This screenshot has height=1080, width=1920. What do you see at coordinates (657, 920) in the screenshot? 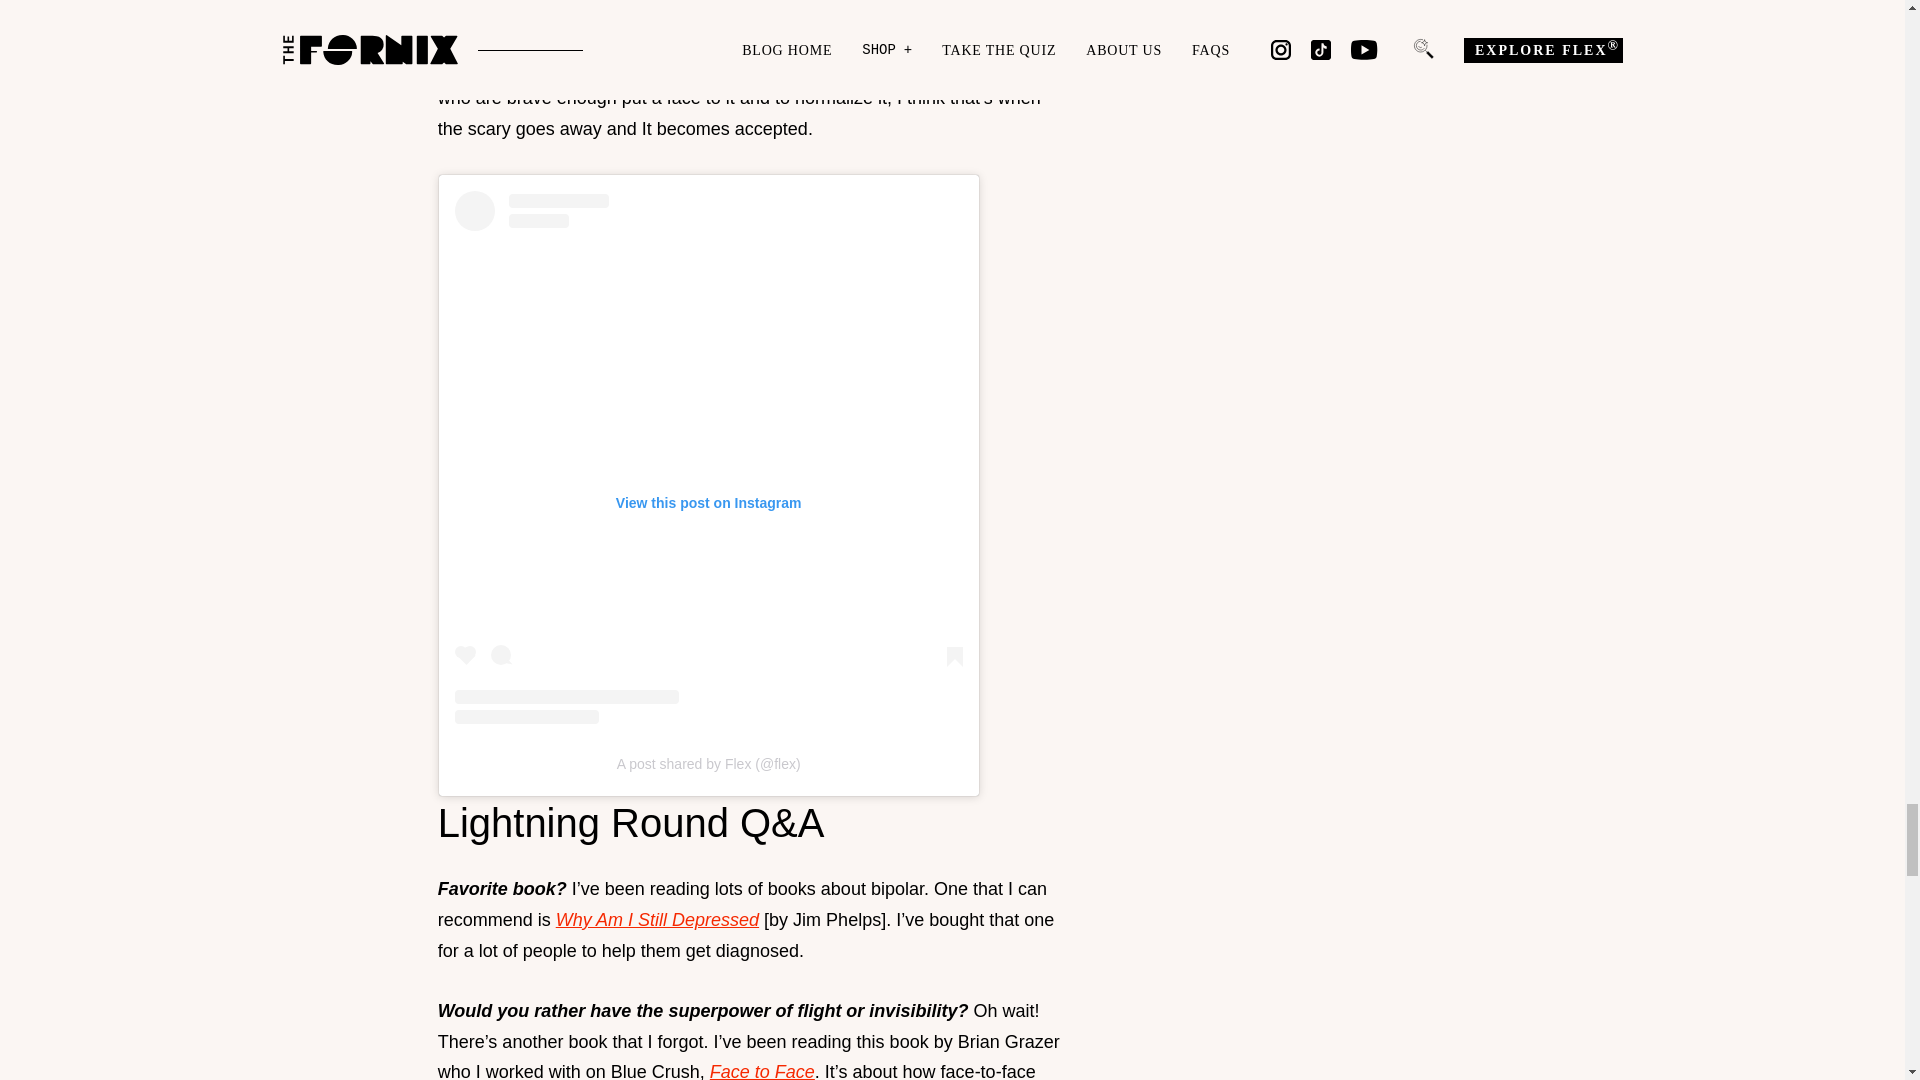
I see `Why Am I Still Depressed` at bounding box center [657, 920].